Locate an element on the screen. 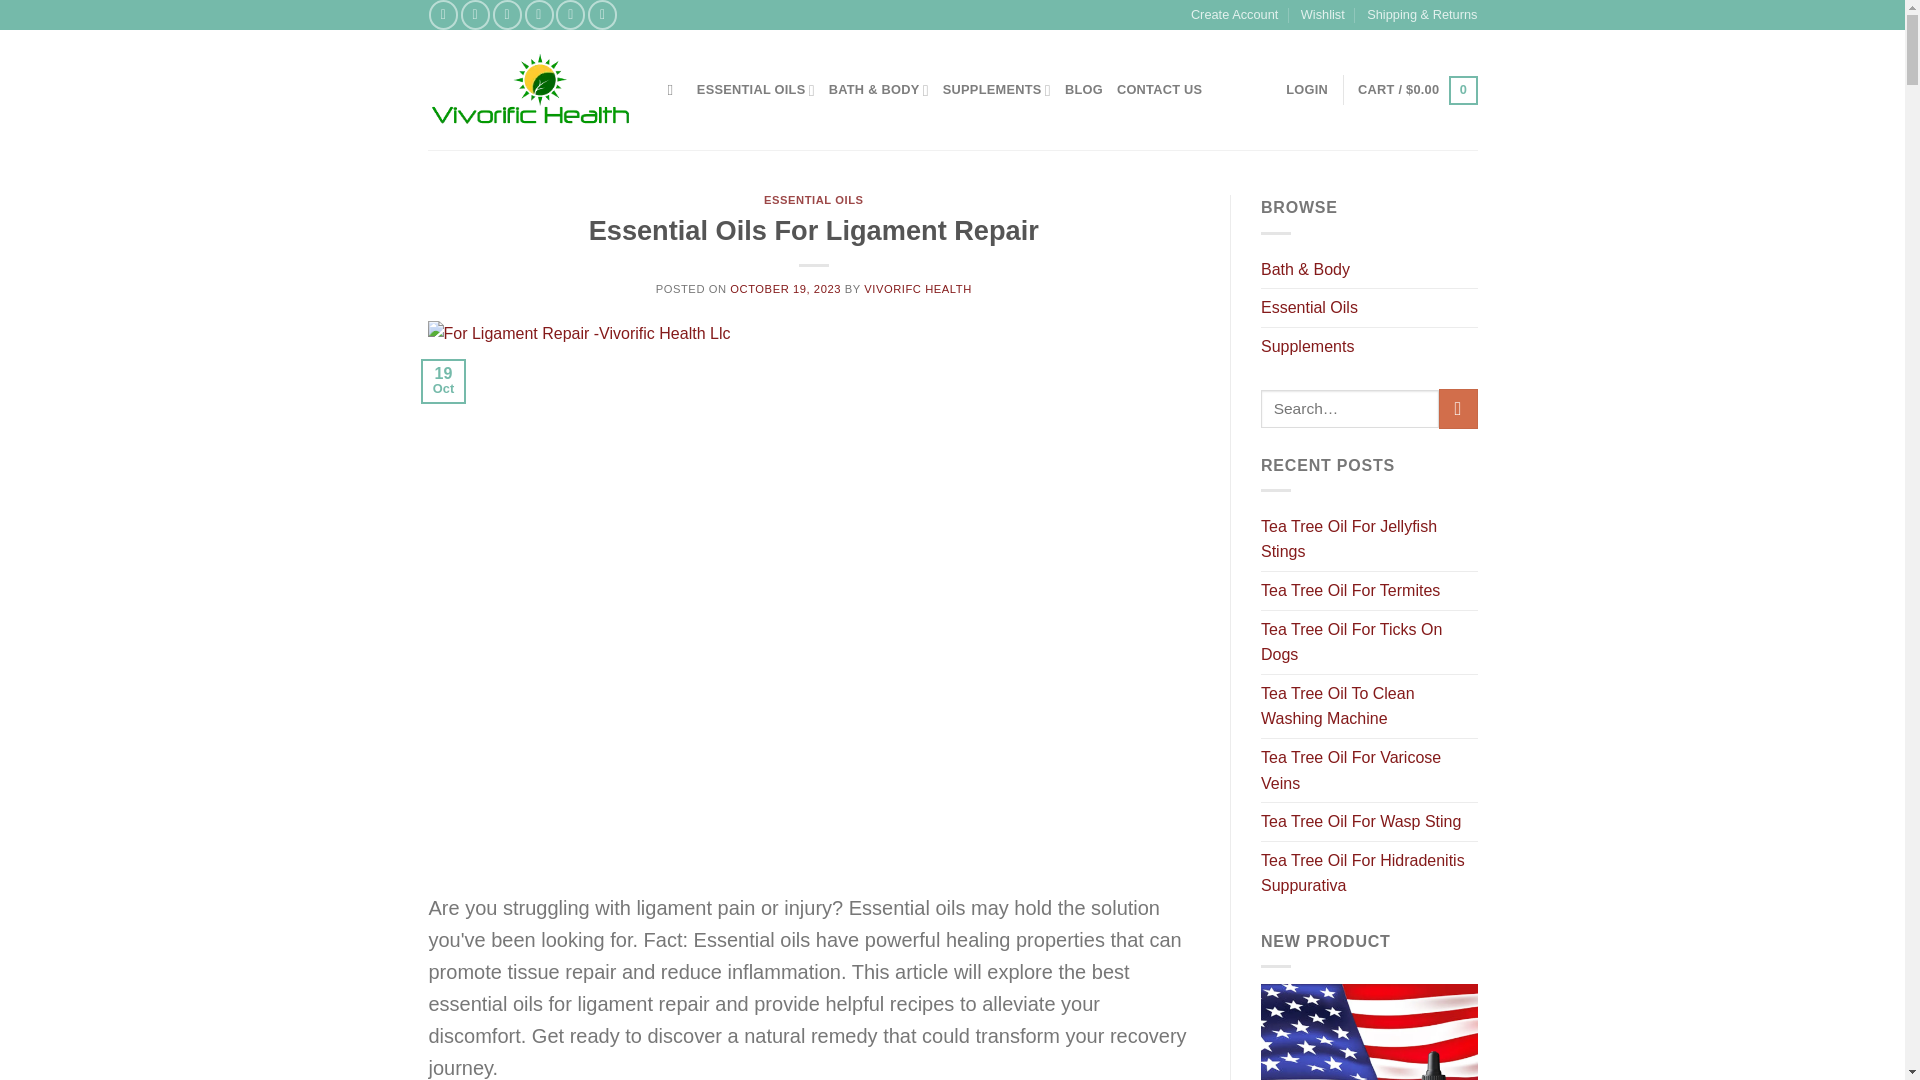 The image size is (1920, 1080). Follow on Instagram is located at coordinates (474, 14).